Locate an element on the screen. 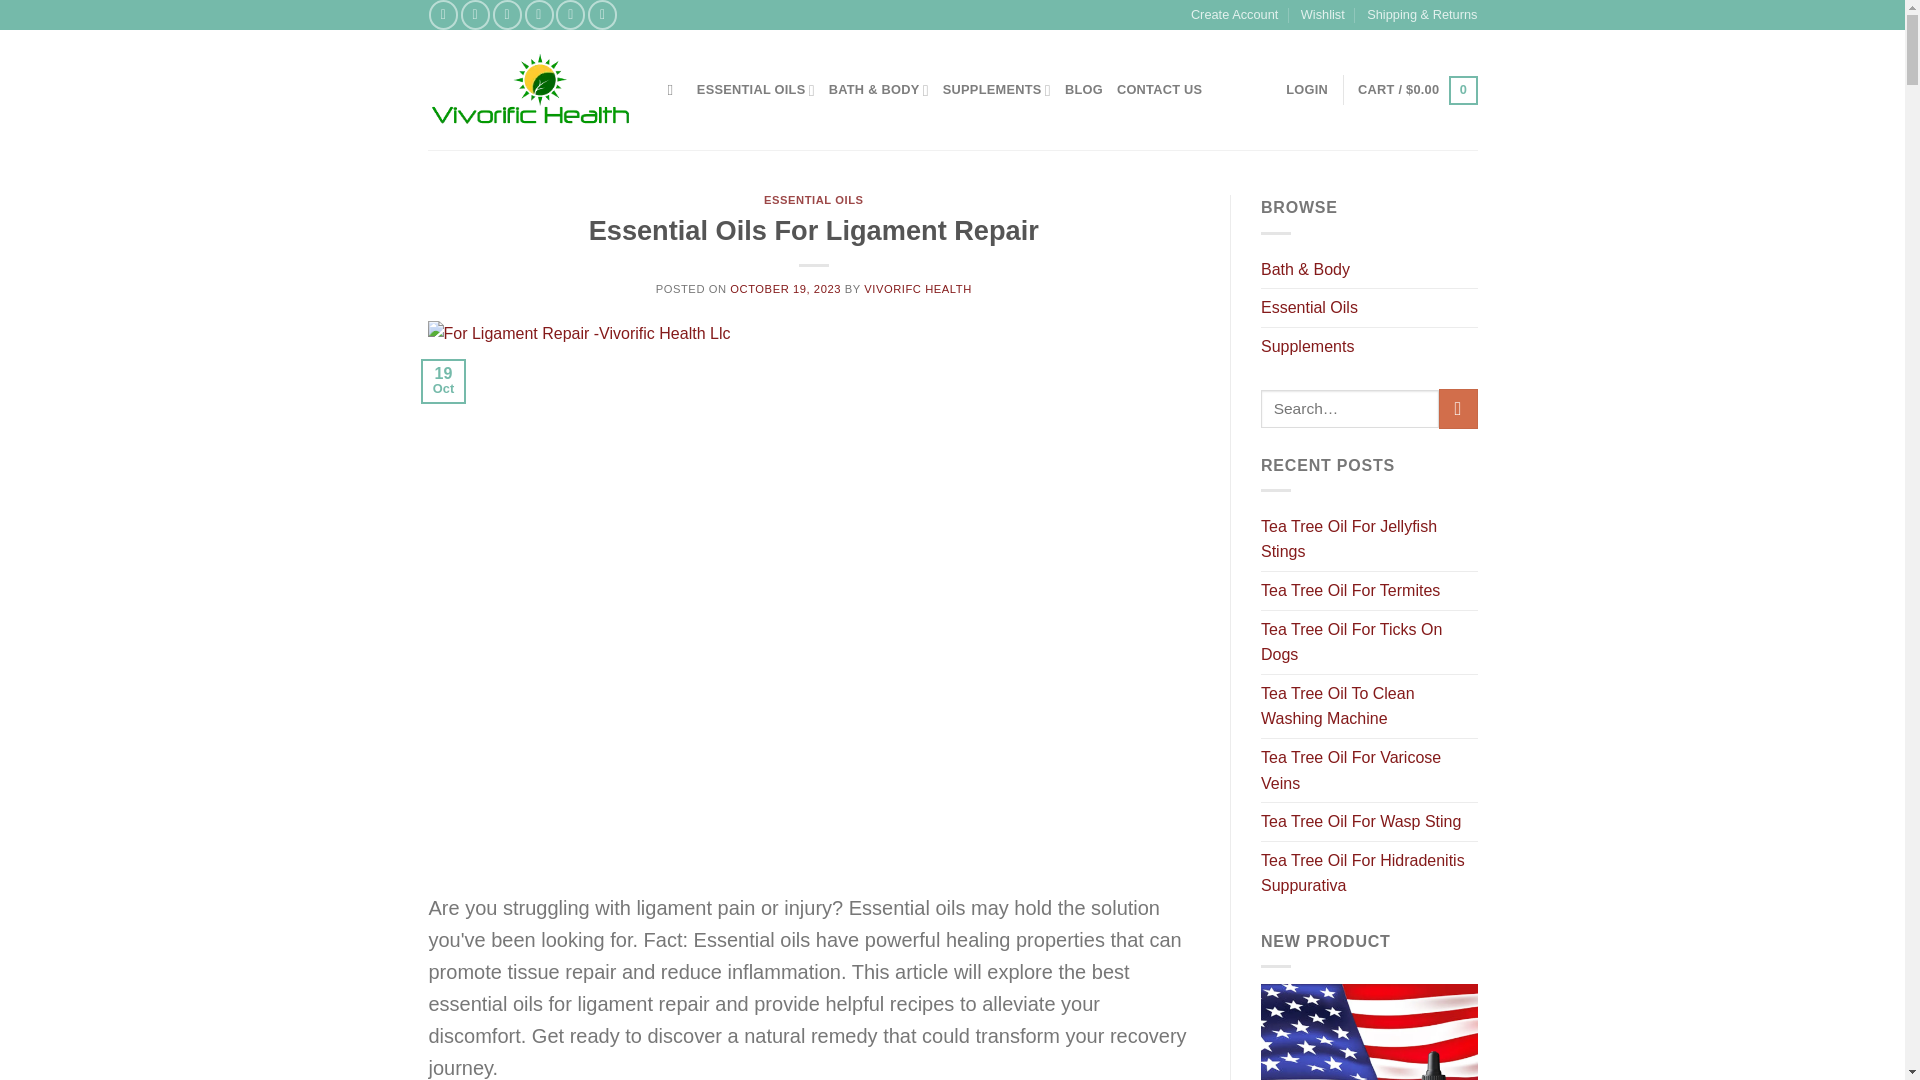 The image size is (1920, 1080). Follow on Instagram is located at coordinates (474, 14).